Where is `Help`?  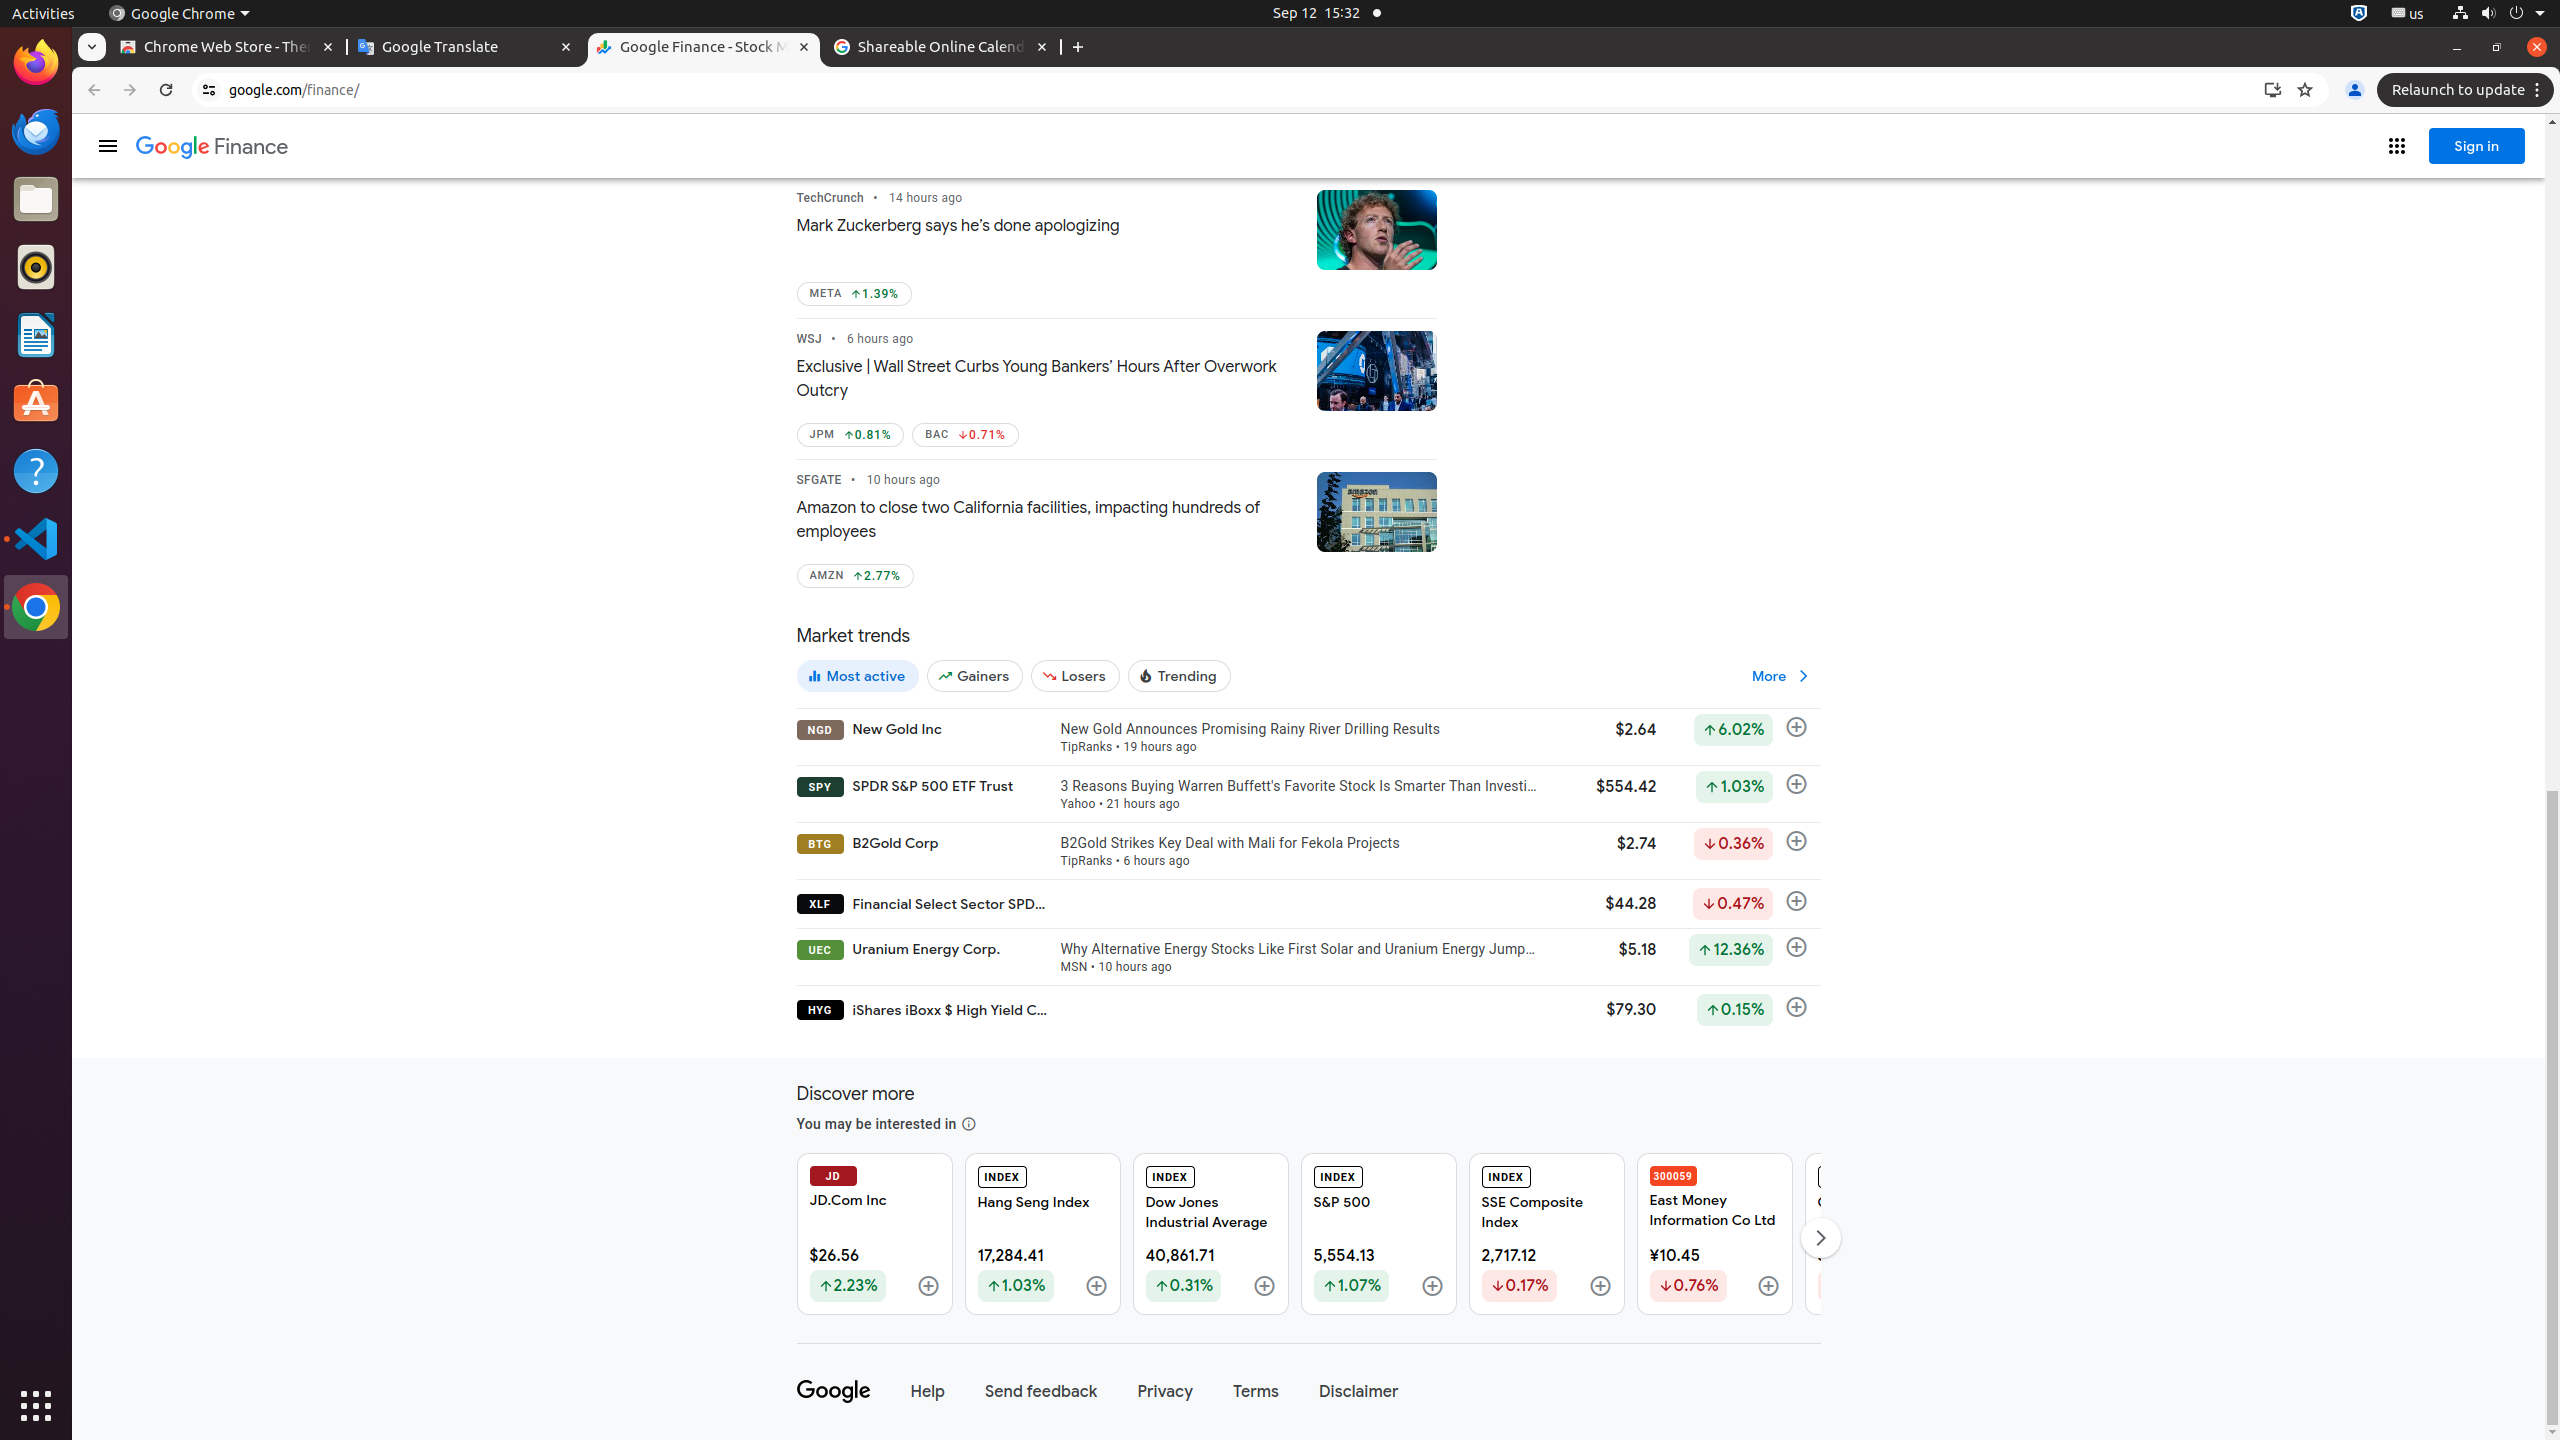 Help is located at coordinates (36, 470).